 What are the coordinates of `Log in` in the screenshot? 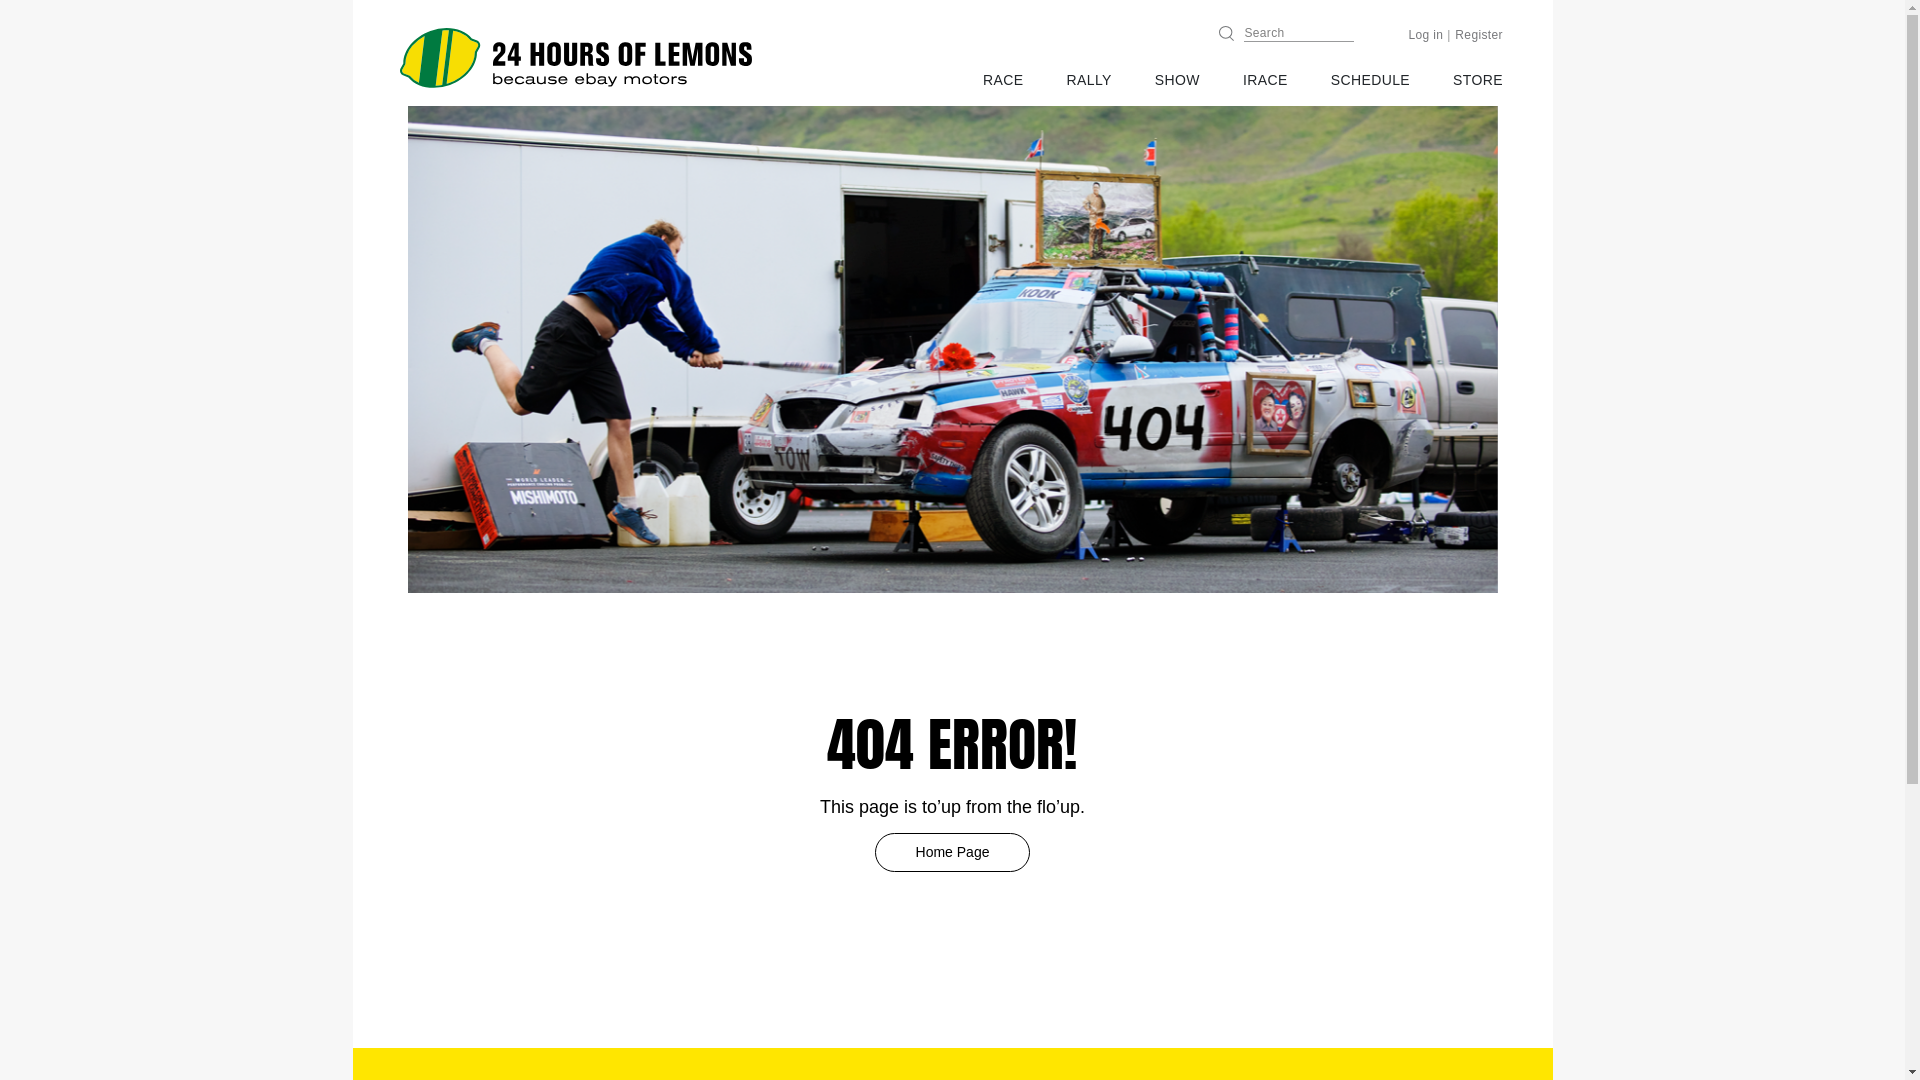 It's located at (1426, 35).